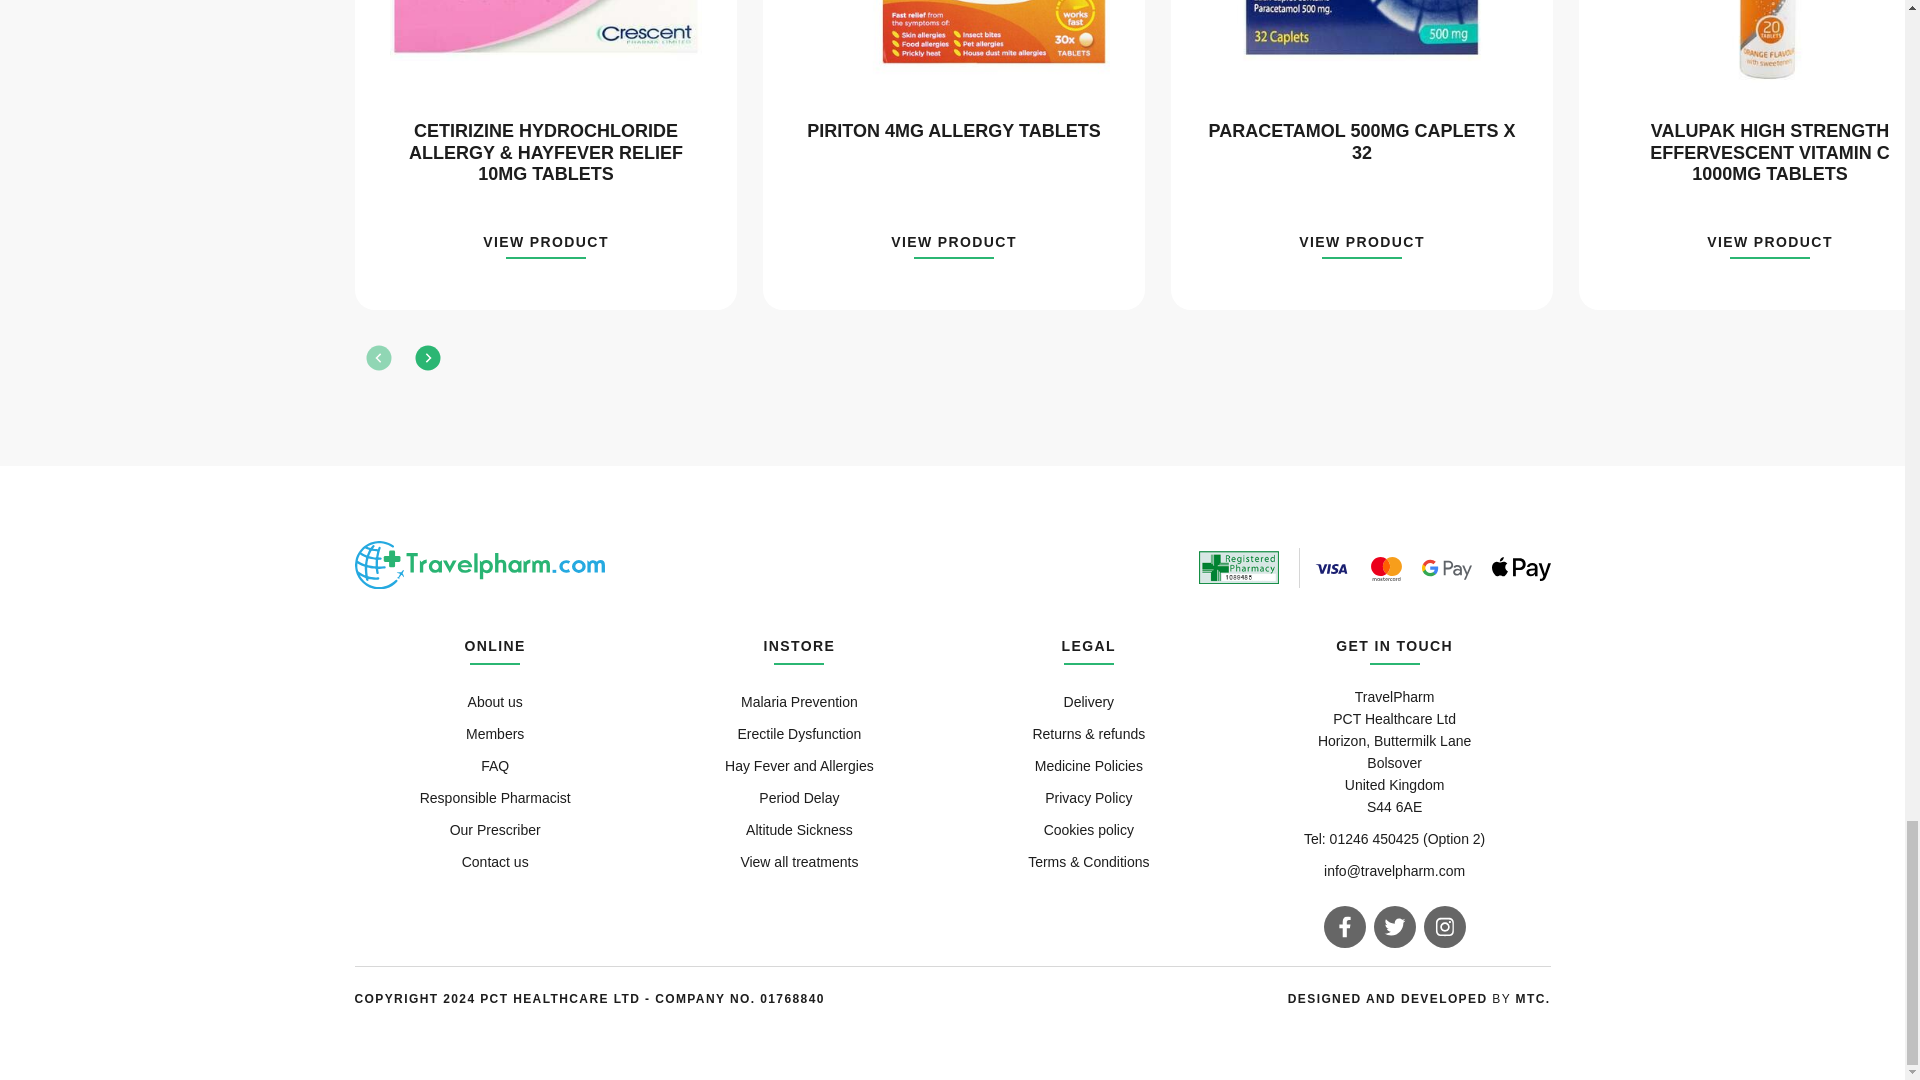  Describe the element at coordinates (478, 565) in the screenshot. I see `logo` at that location.